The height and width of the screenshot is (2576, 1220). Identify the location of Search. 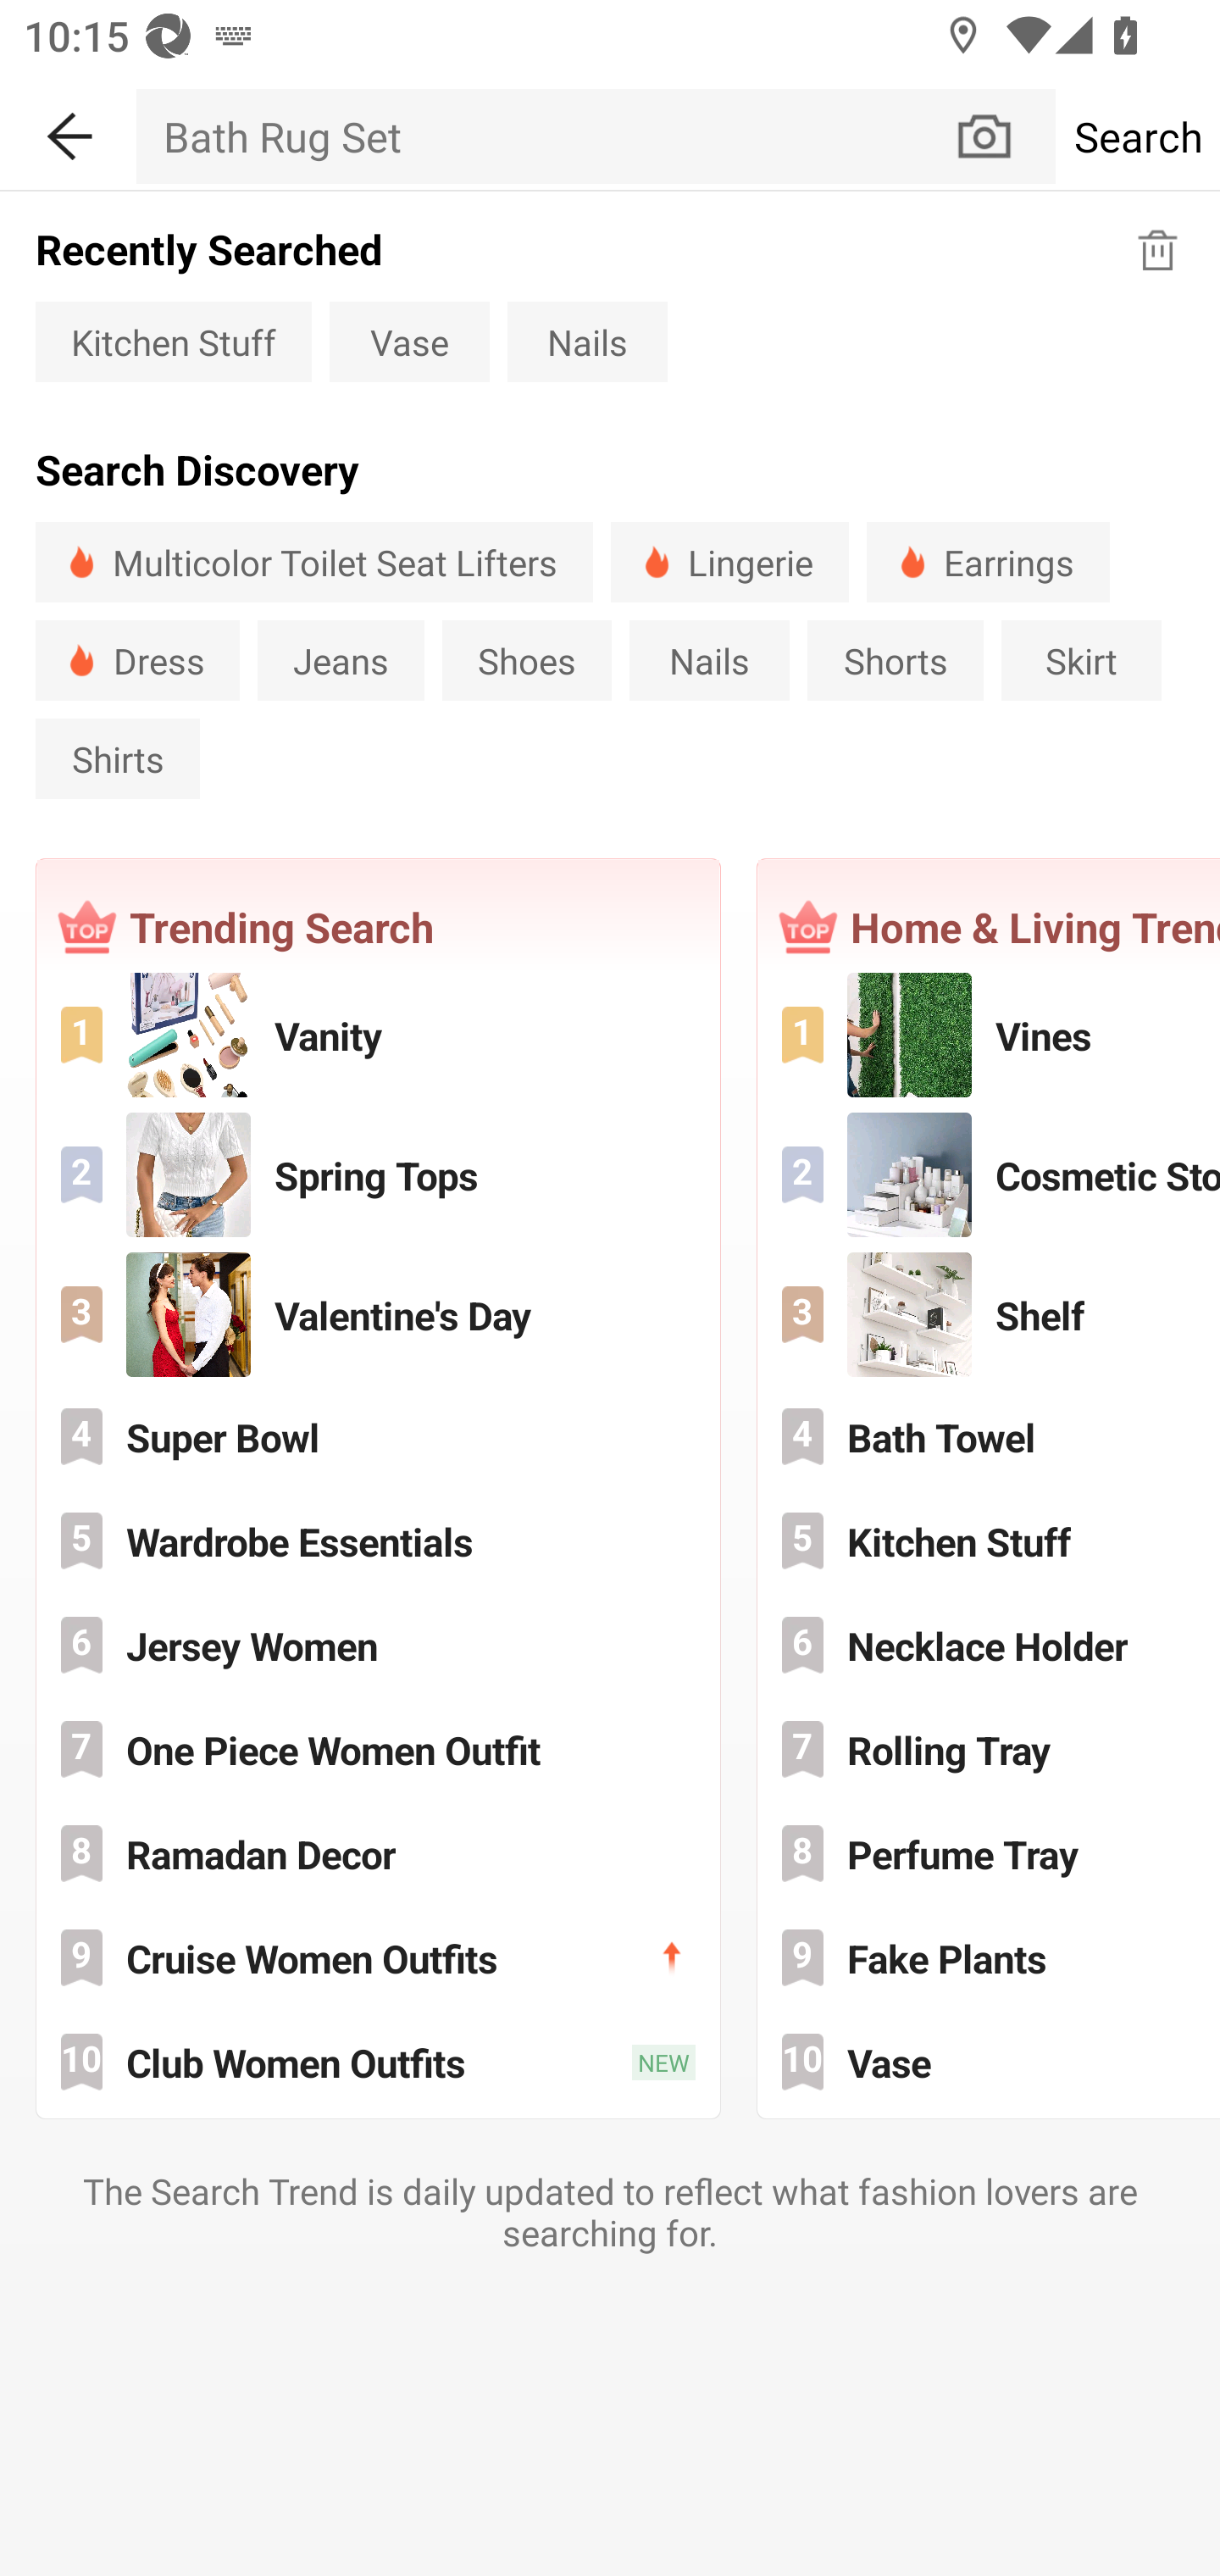
(1137, 136).